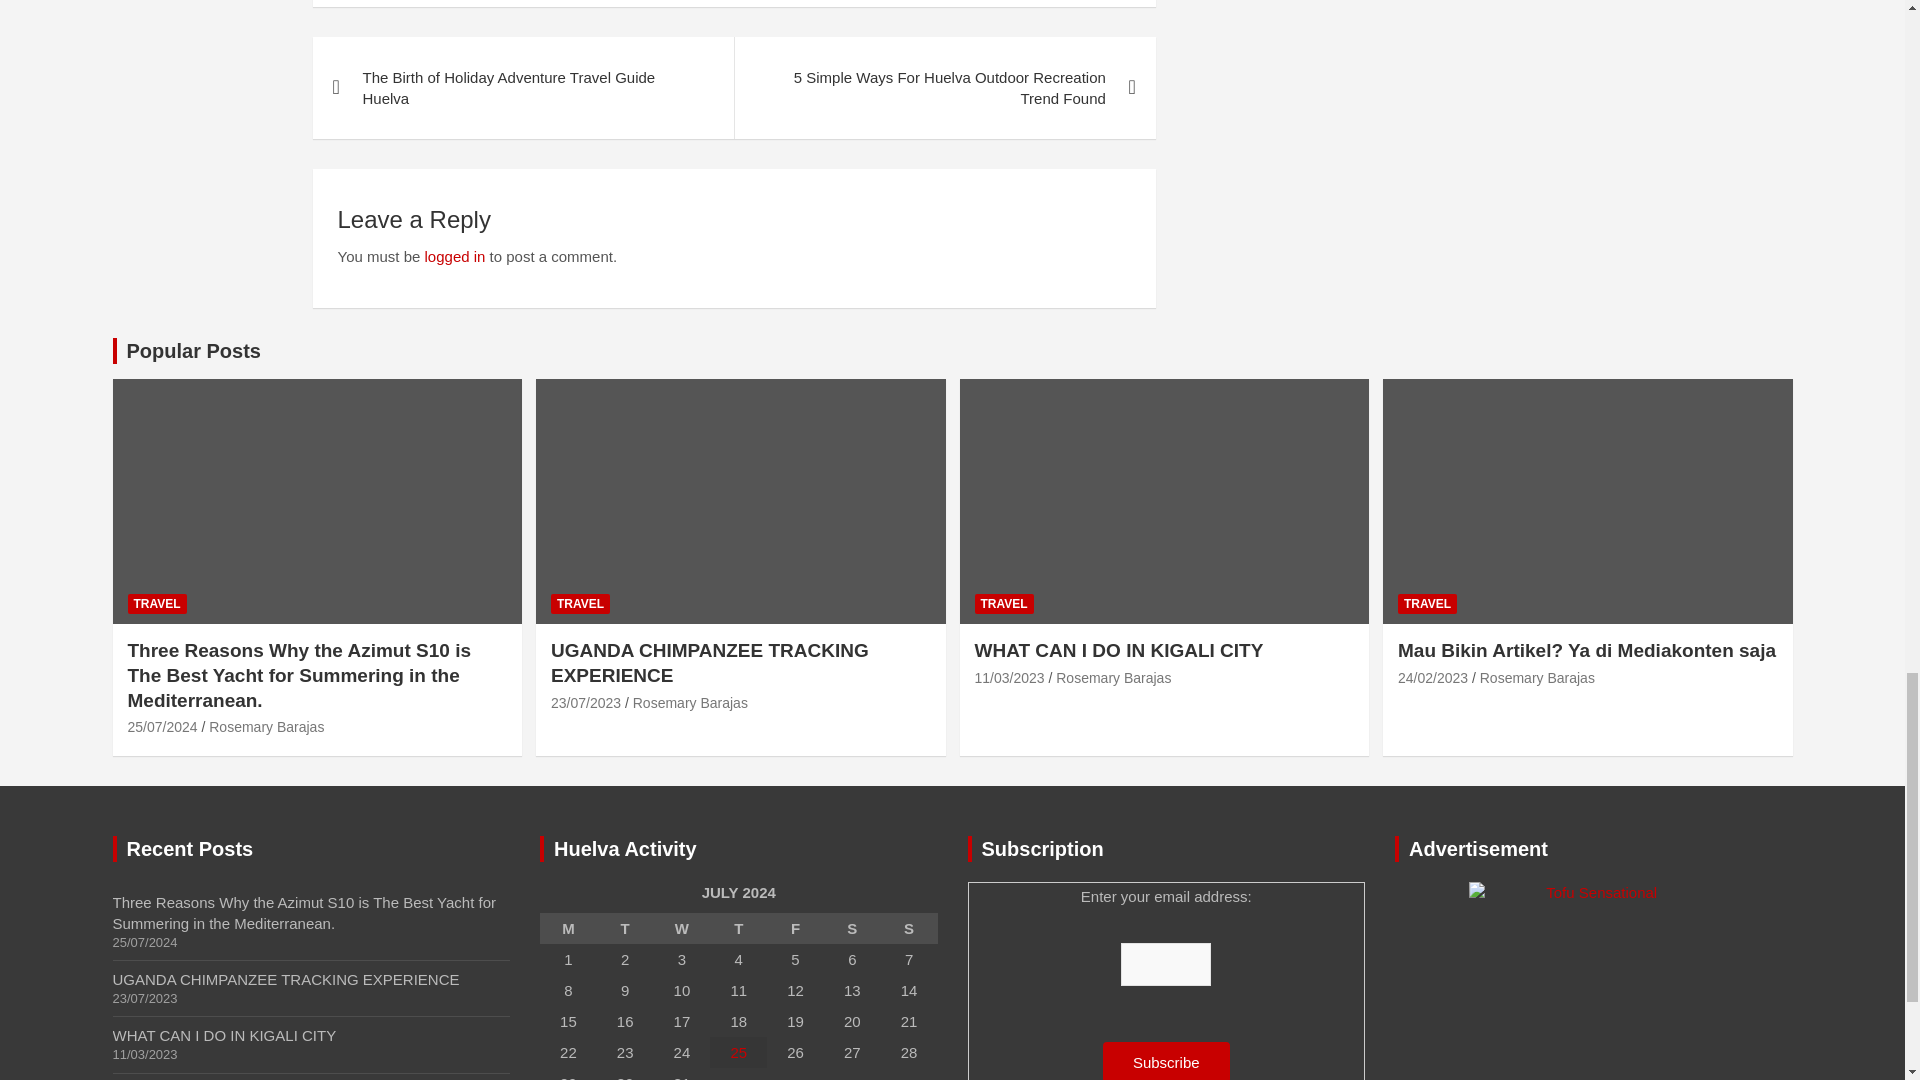  I want to click on Mau Bikin Artikel? Ya di Mediakonten saja, so click(1432, 677).